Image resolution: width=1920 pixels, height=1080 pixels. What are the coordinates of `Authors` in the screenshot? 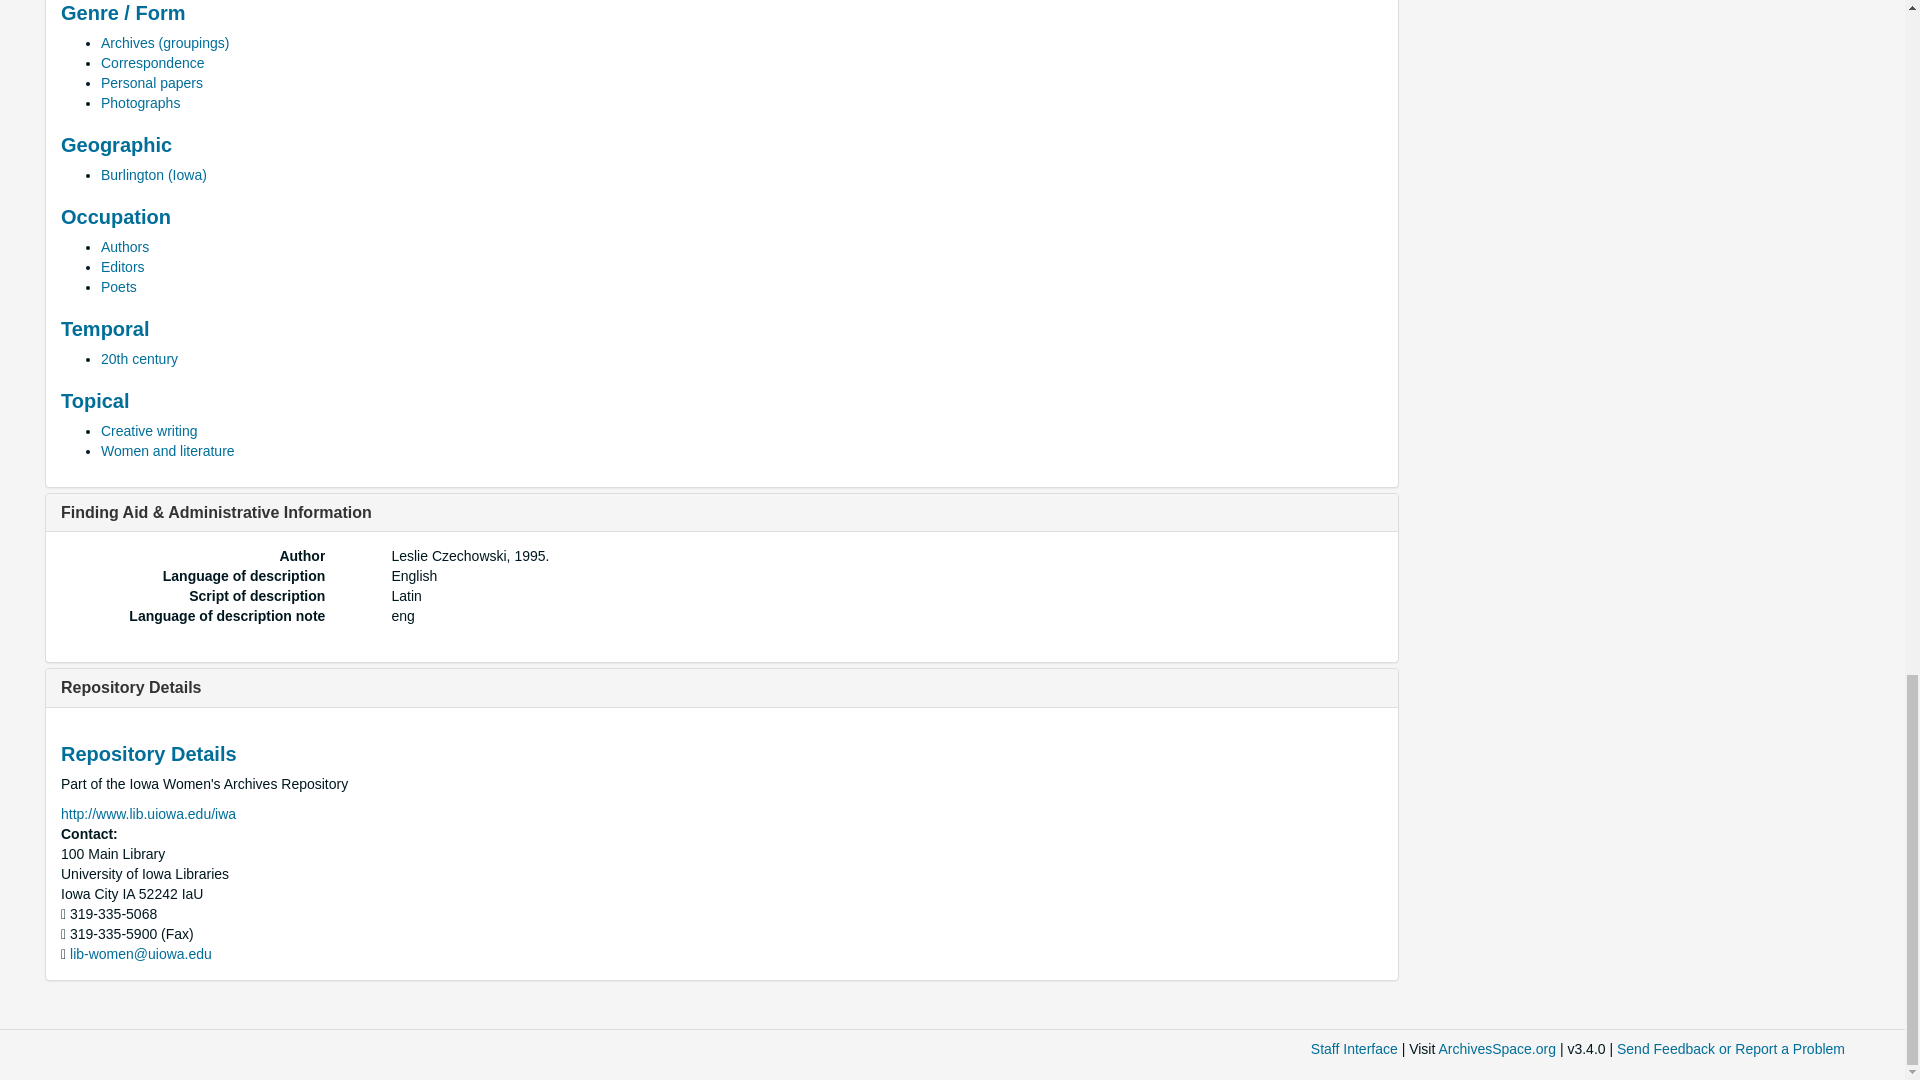 It's located at (125, 246).